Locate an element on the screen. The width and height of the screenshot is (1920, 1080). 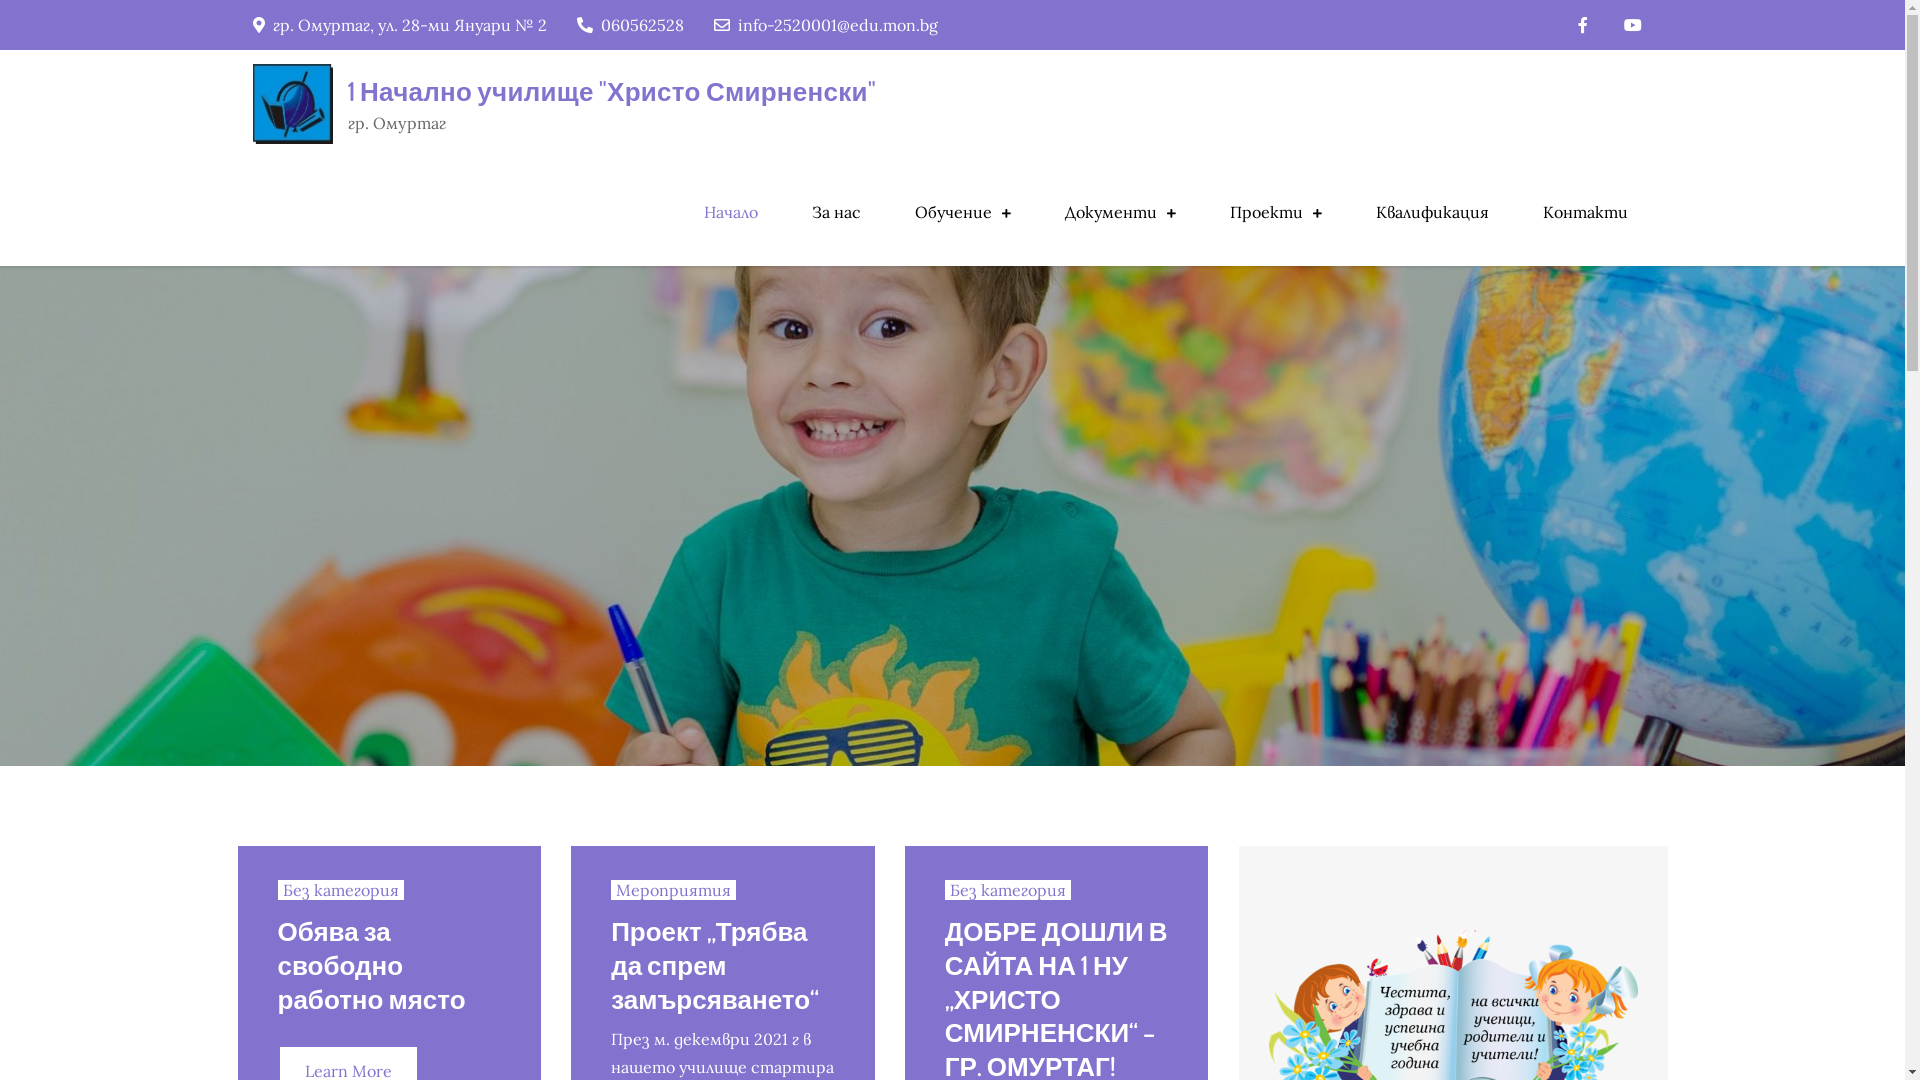
info-2520001@edu.mon.bg is located at coordinates (826, 25).